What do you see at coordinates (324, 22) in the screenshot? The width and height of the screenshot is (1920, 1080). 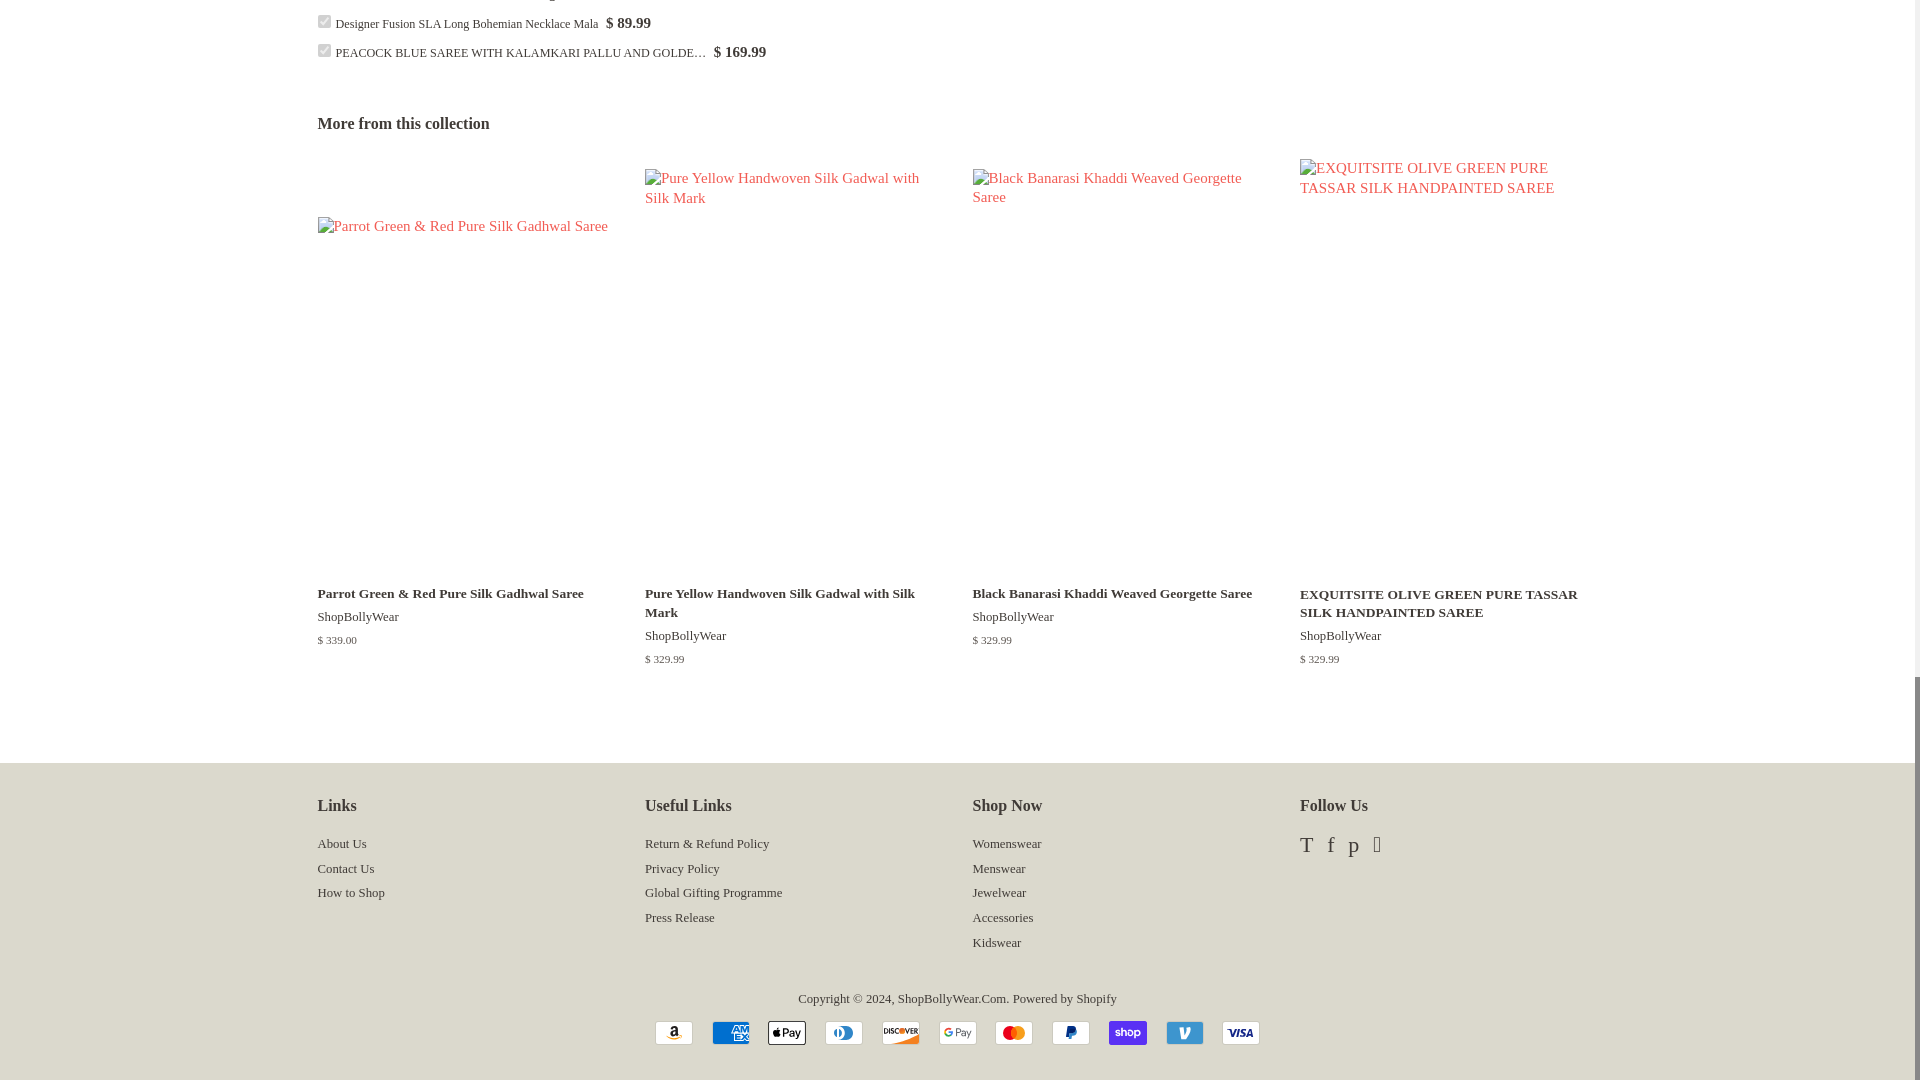 I see `on` at bounding box center [324, 22].